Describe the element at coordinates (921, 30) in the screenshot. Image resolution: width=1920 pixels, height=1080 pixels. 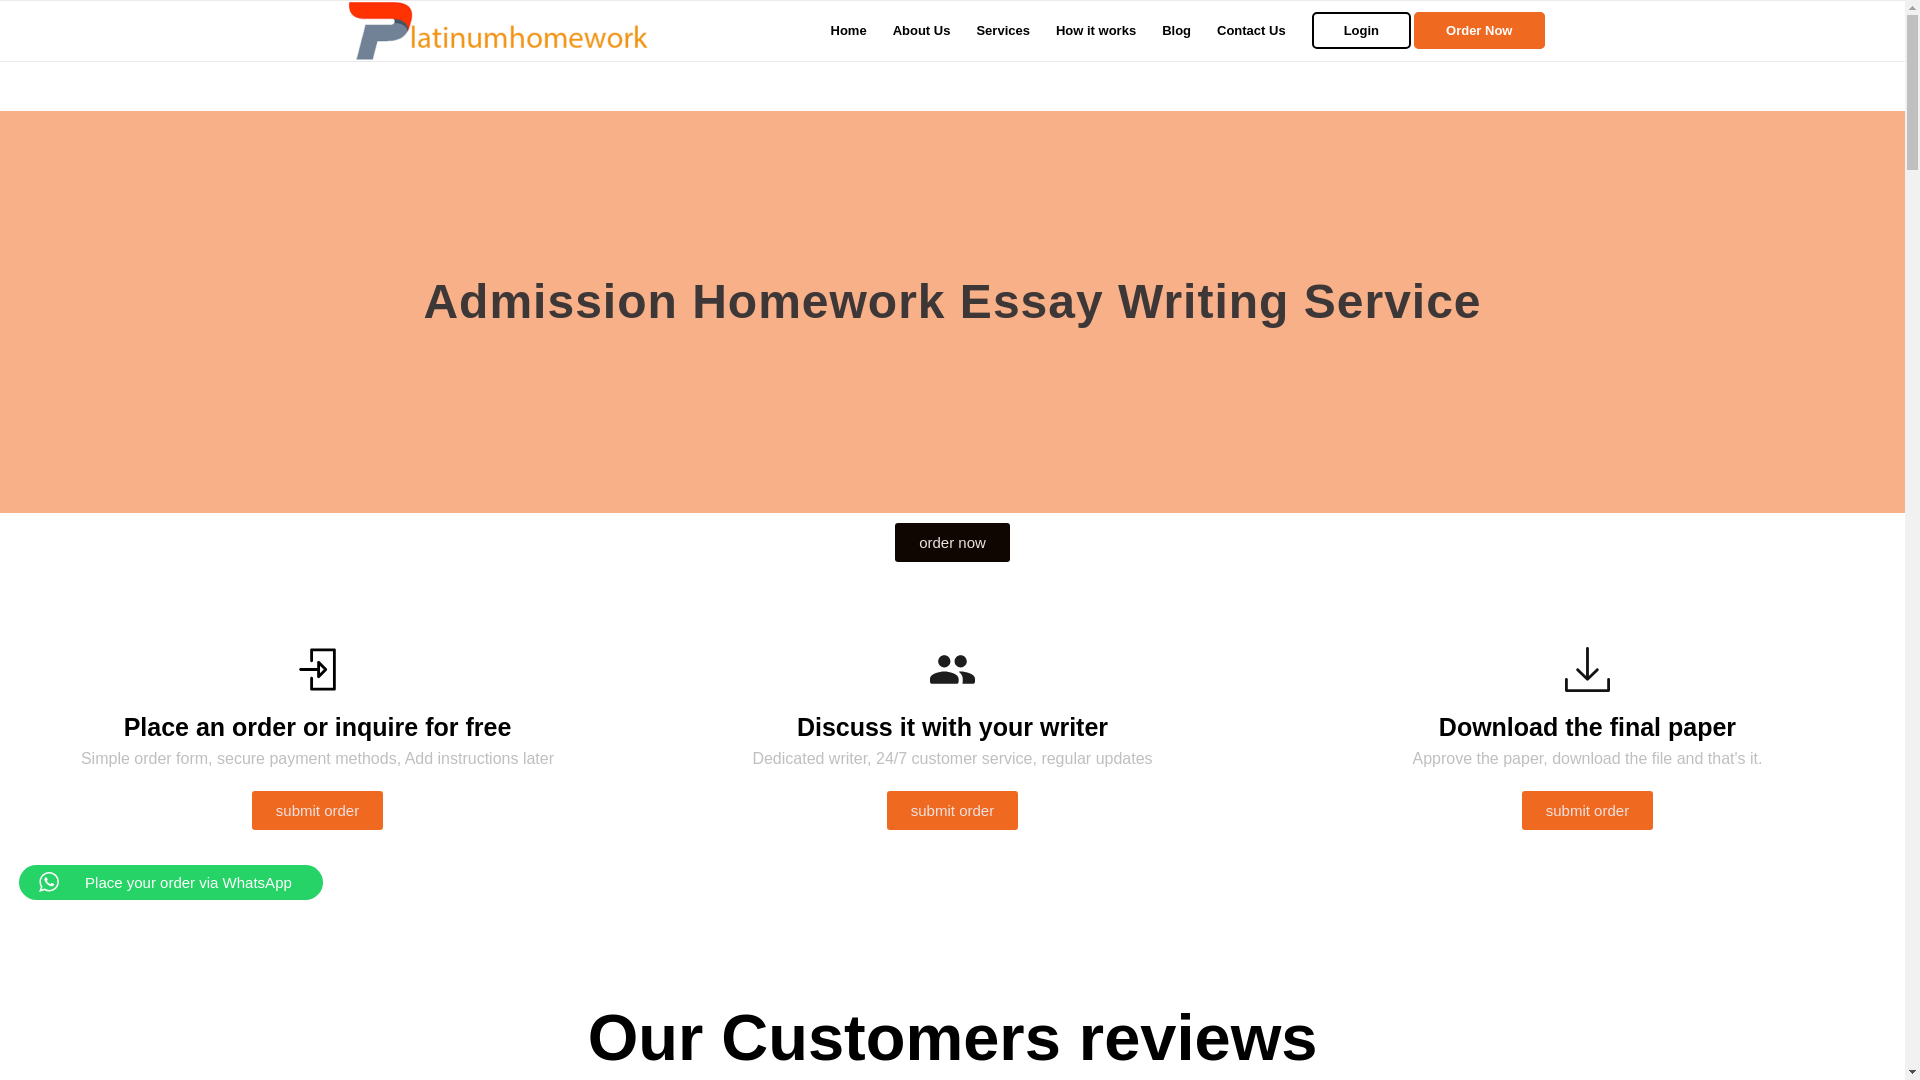
I see `About Us` at that location.